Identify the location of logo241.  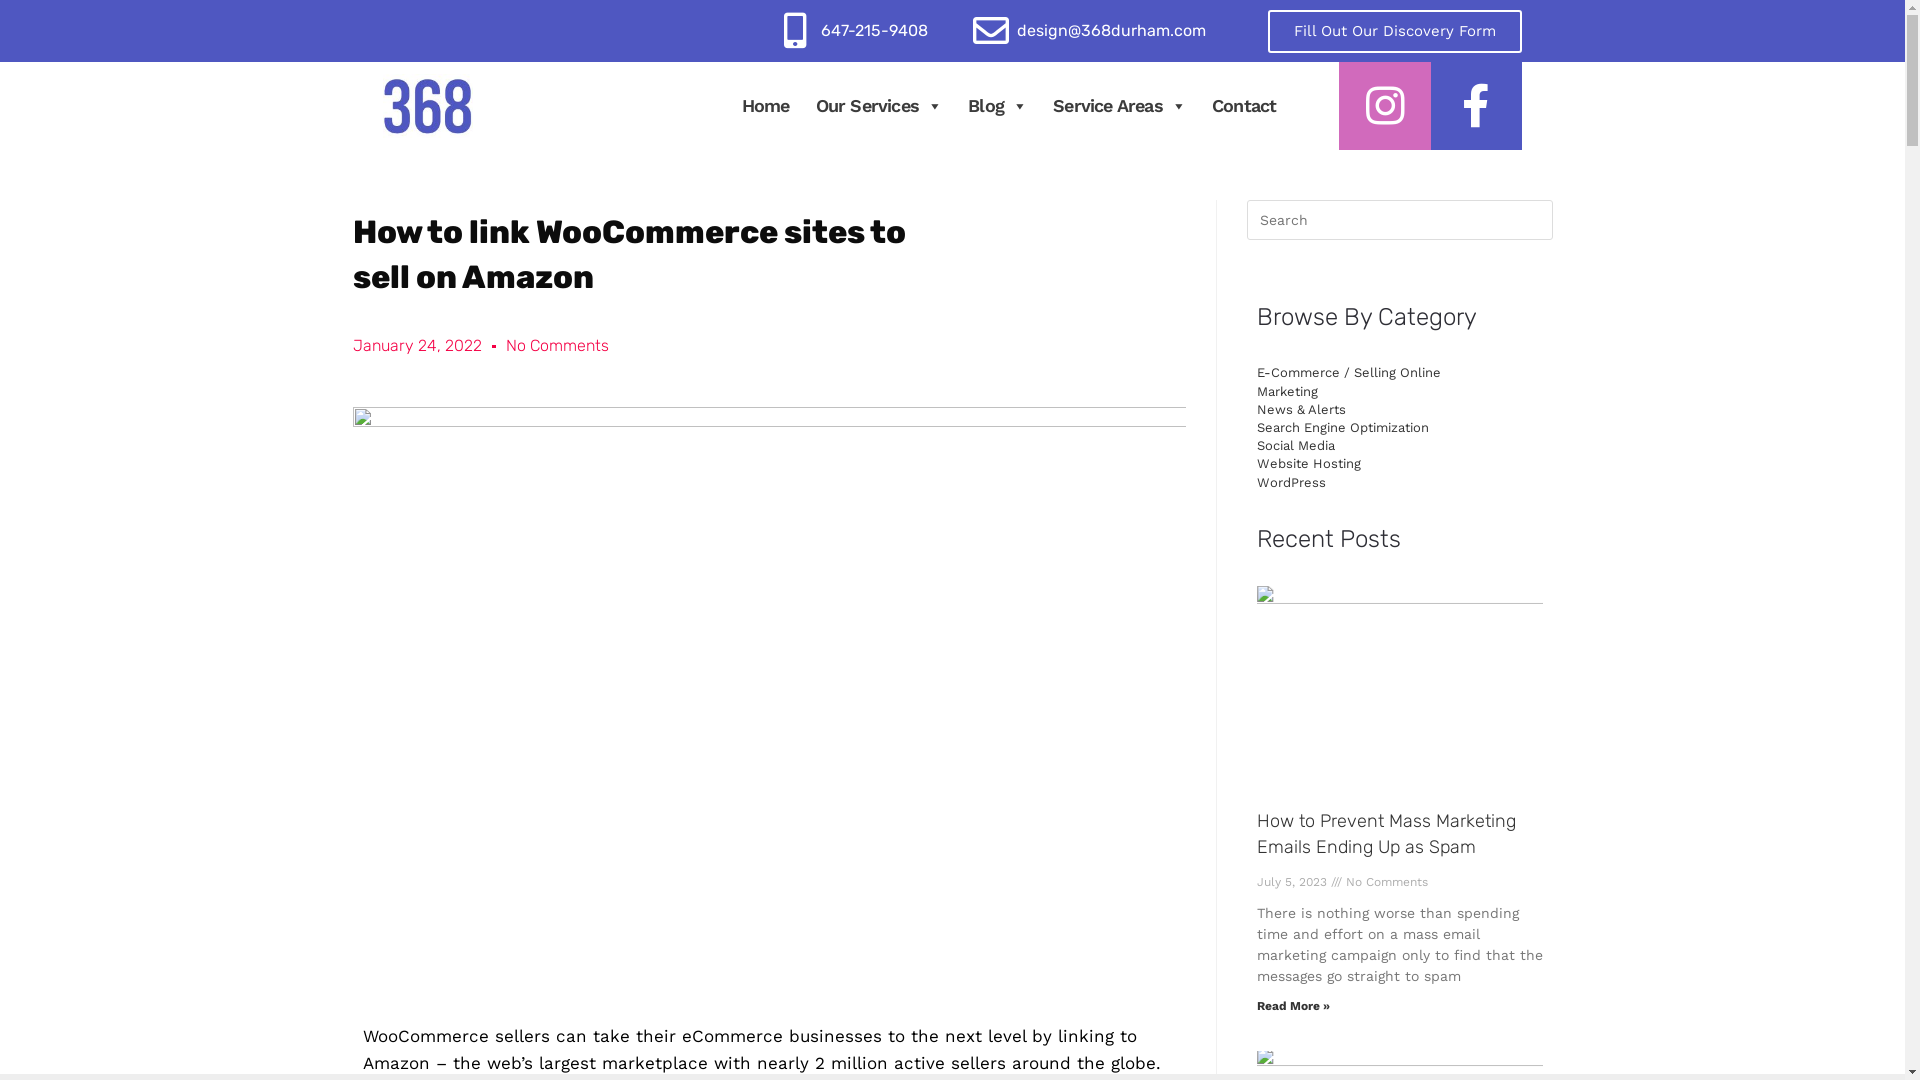
(427, 106).